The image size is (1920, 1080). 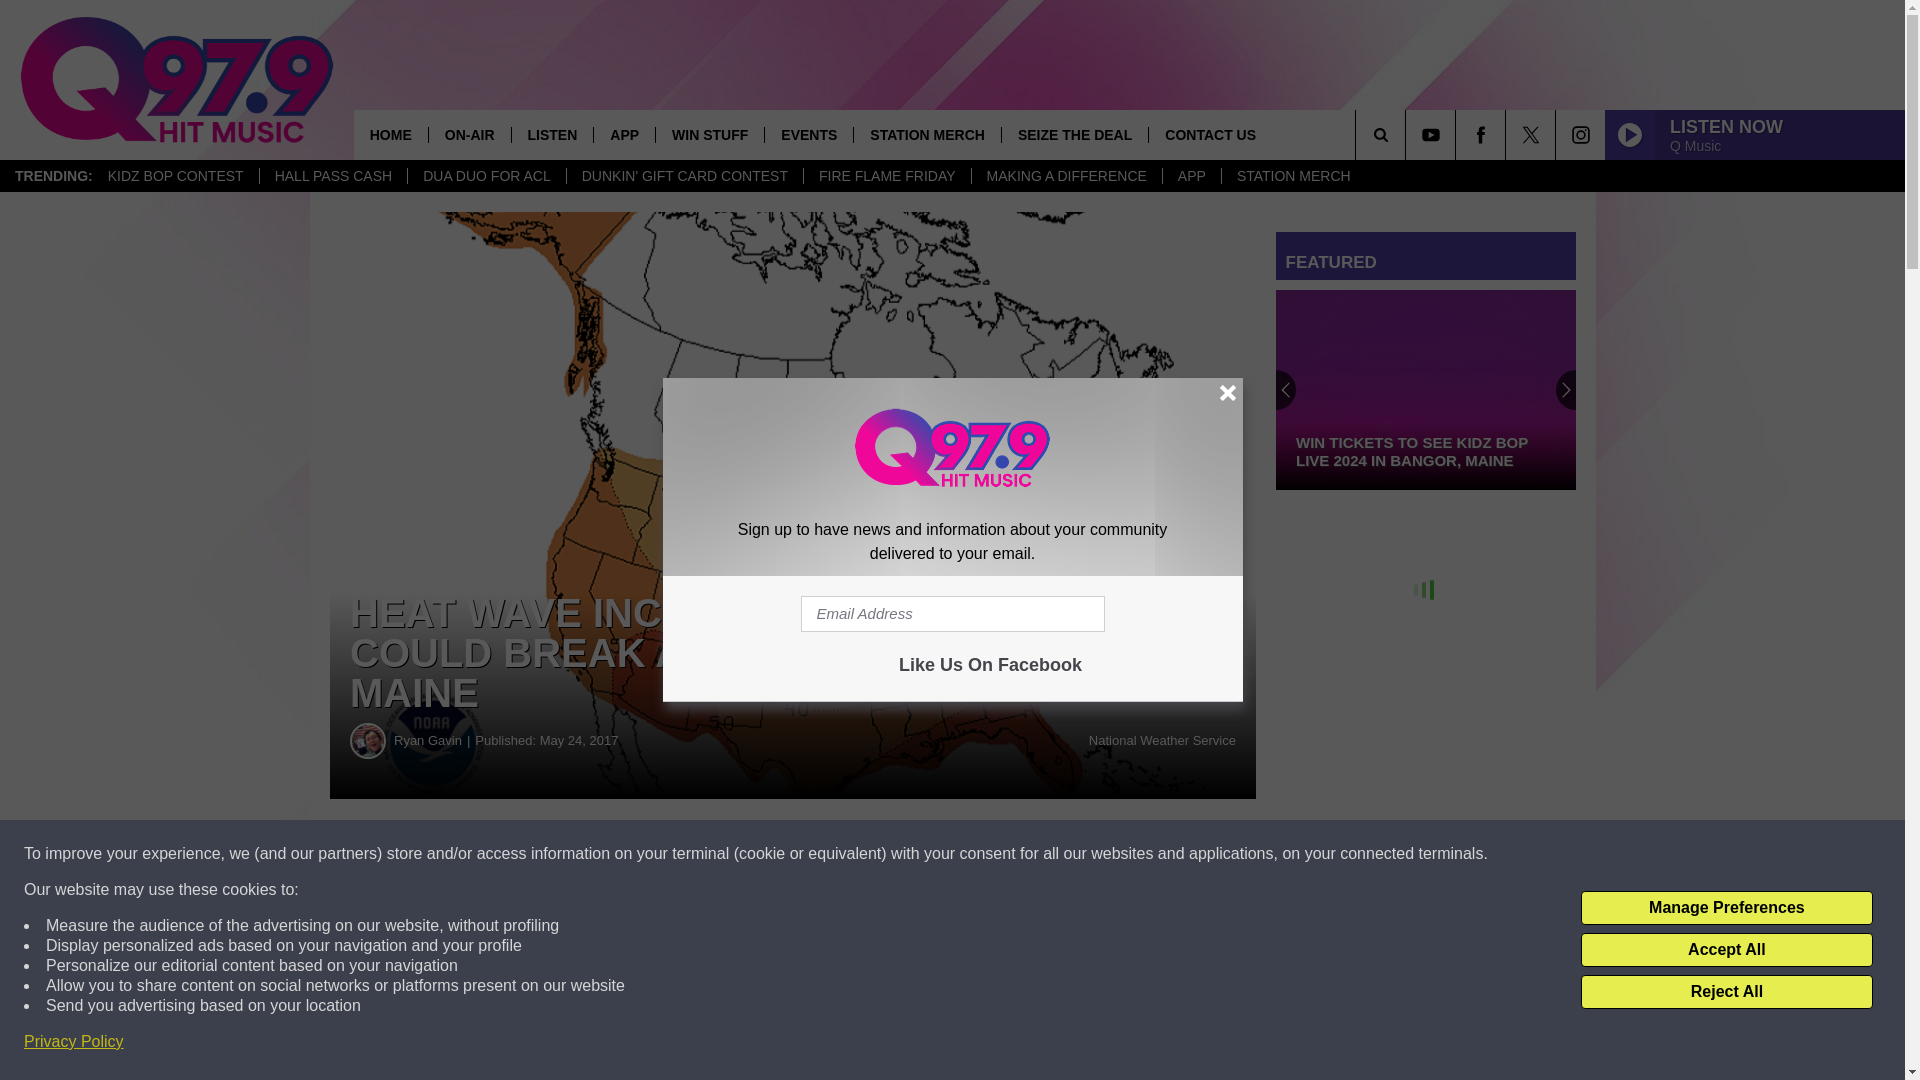 What do you see at coordinates (1293, 176) in the screenshot?
I see `STATION MERCH` at bounding box center [1293, 176].